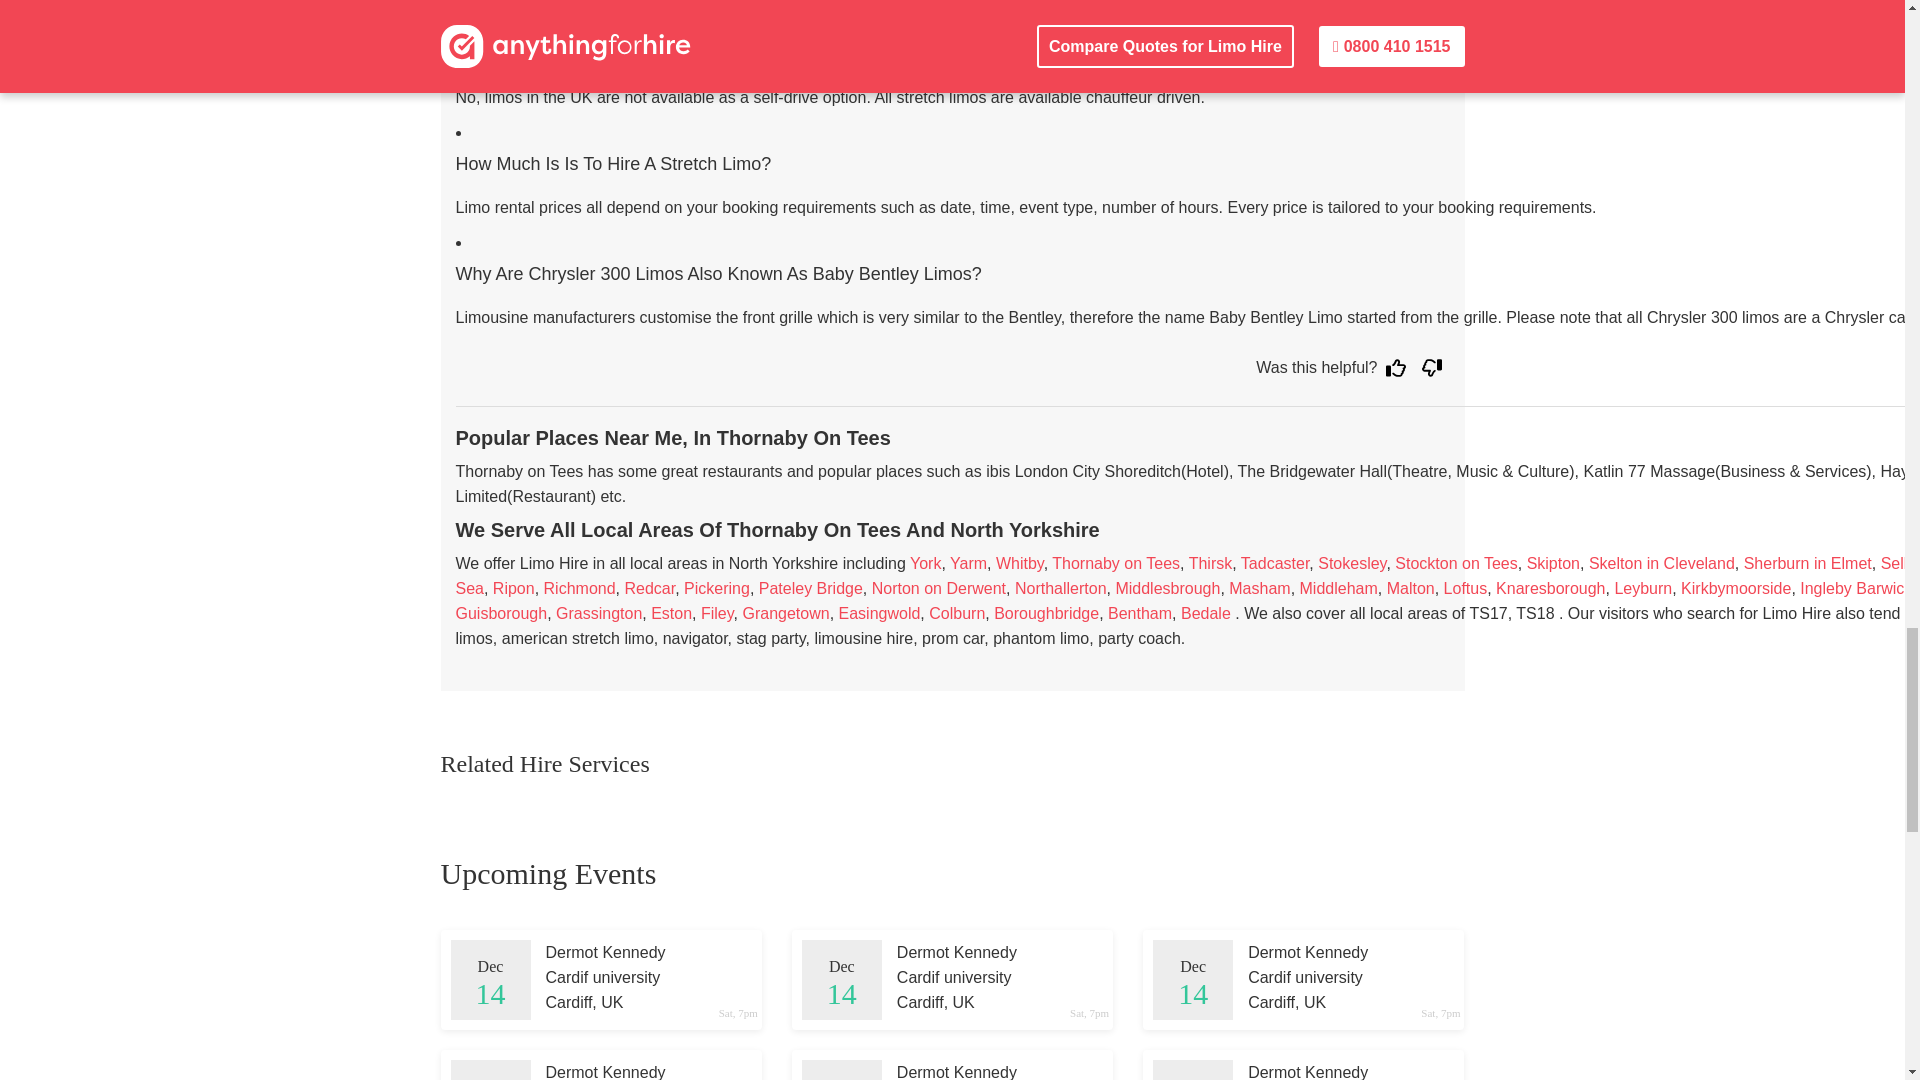 The image size is (1920, 1080). I want to click on Thornaby on Tees, so click(1116, 564).